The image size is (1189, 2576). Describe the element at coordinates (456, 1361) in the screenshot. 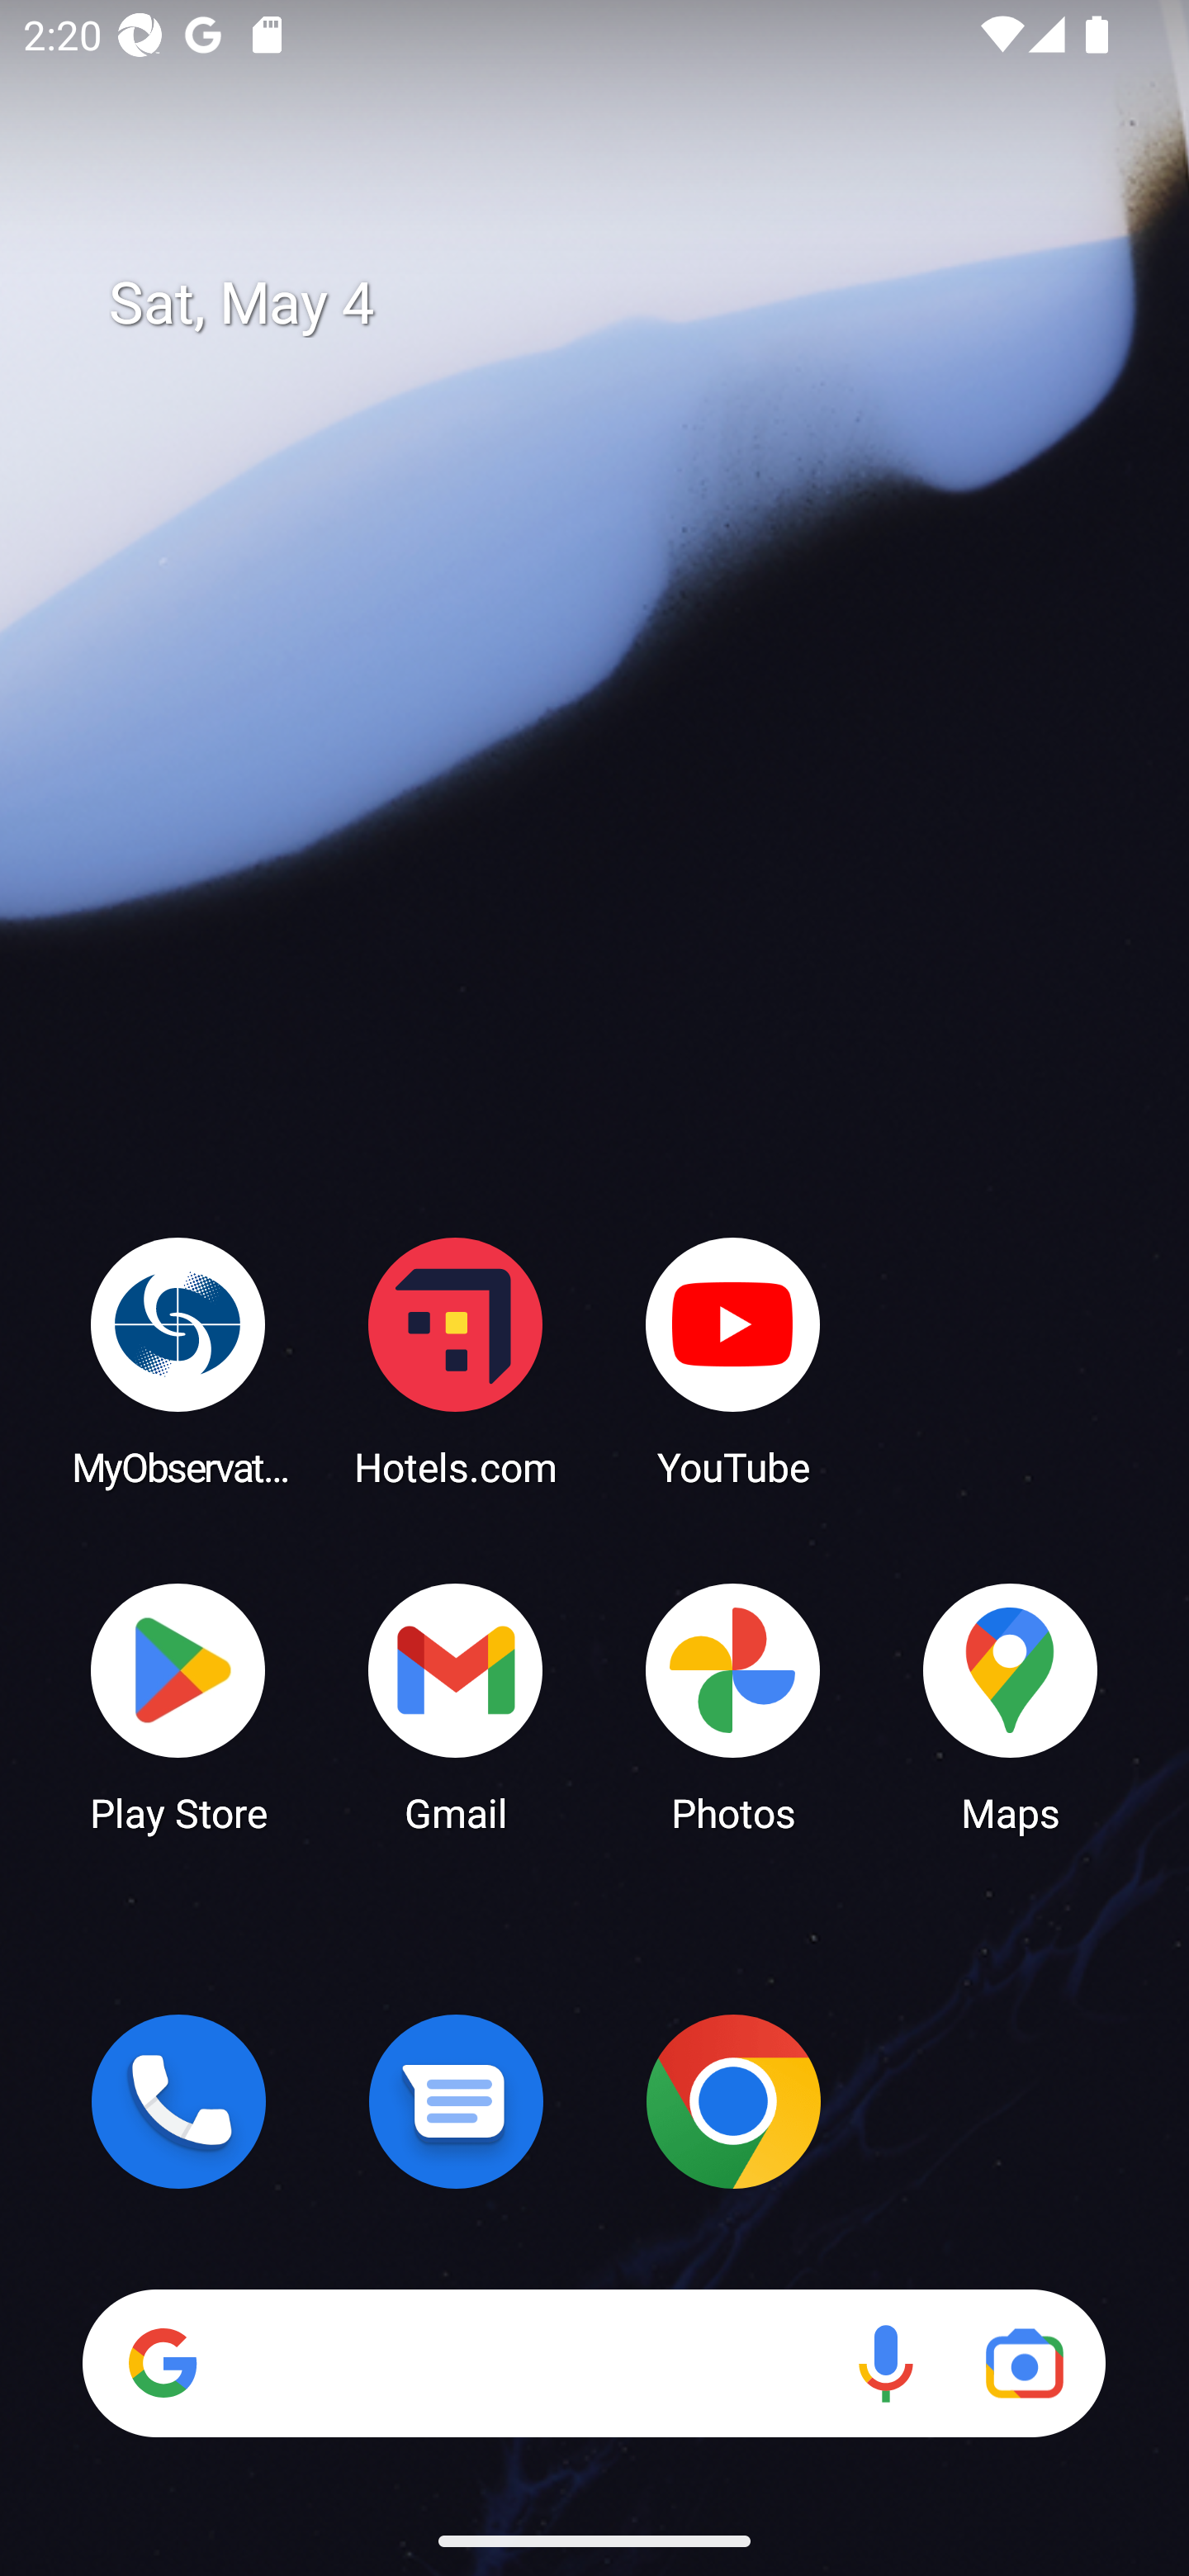

I see `Hotels.com` at that location.